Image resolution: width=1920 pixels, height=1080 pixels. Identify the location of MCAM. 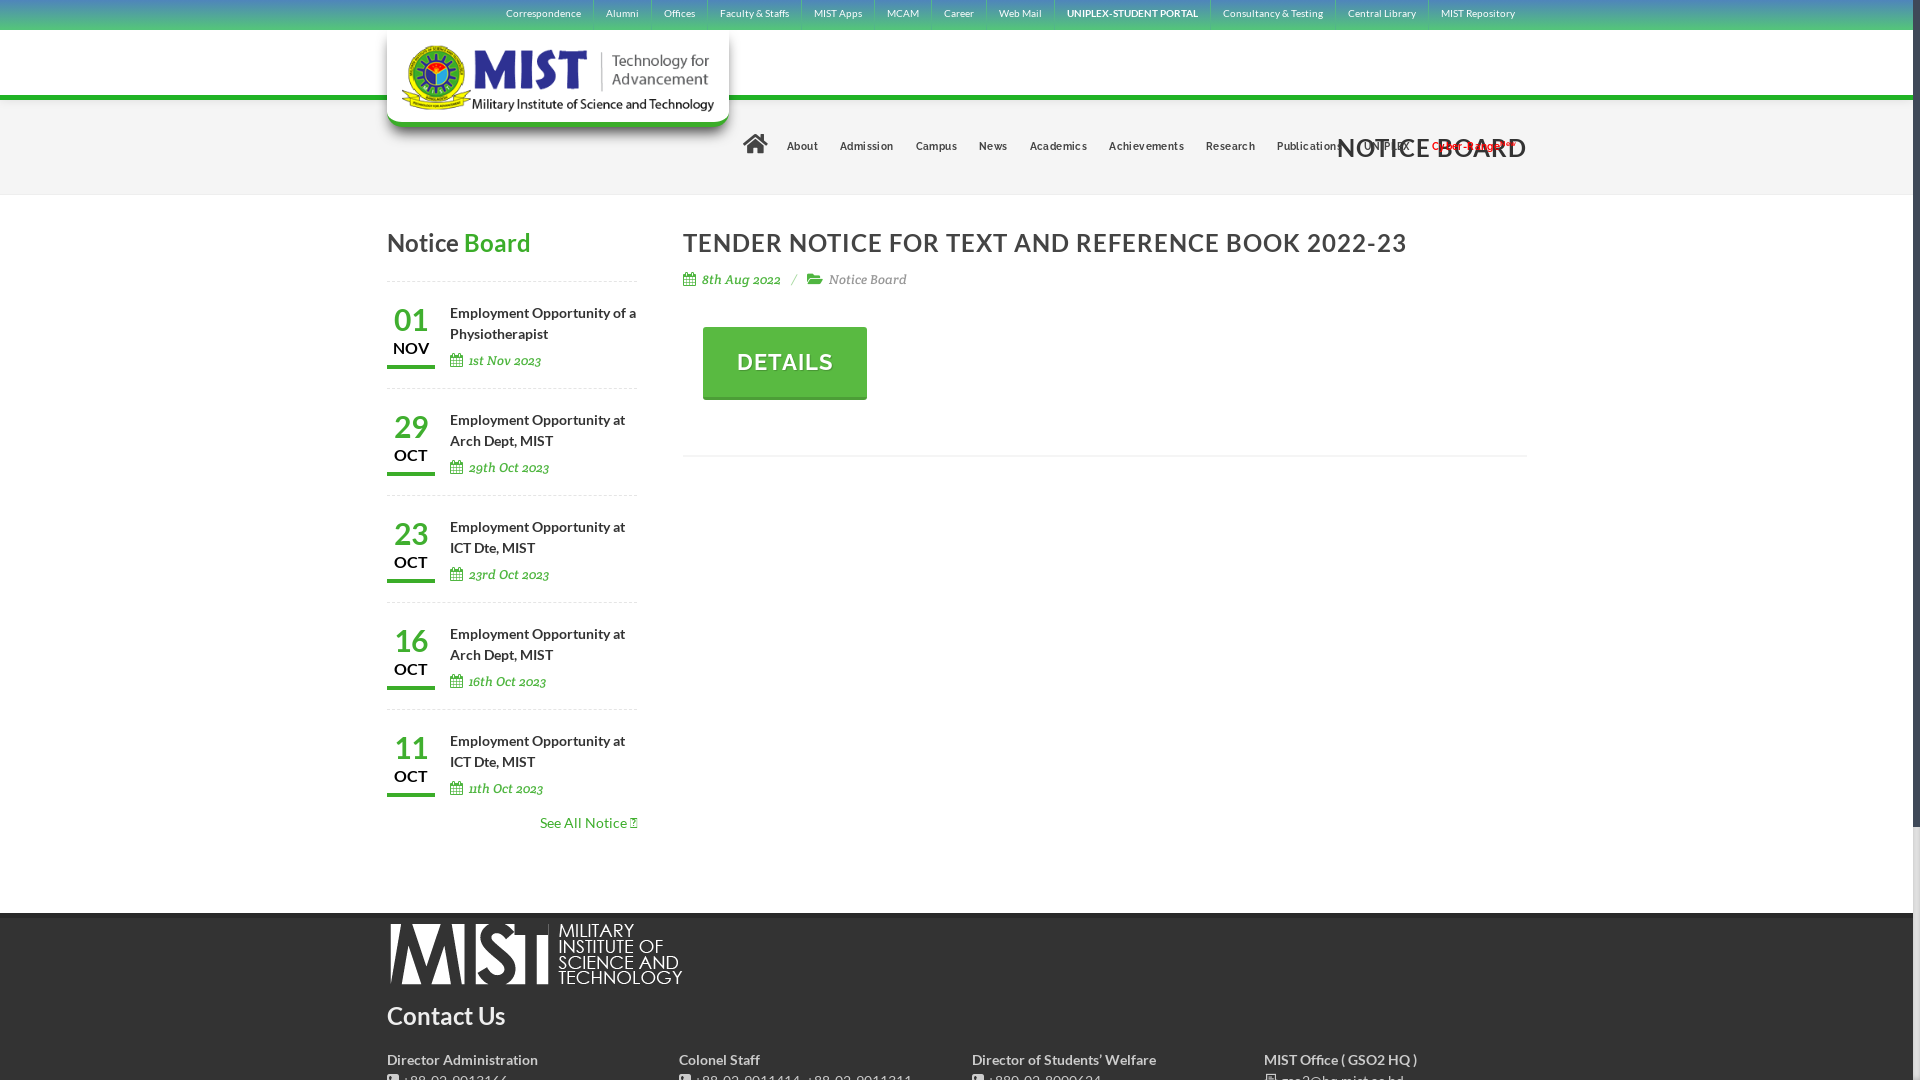
(902, 15).